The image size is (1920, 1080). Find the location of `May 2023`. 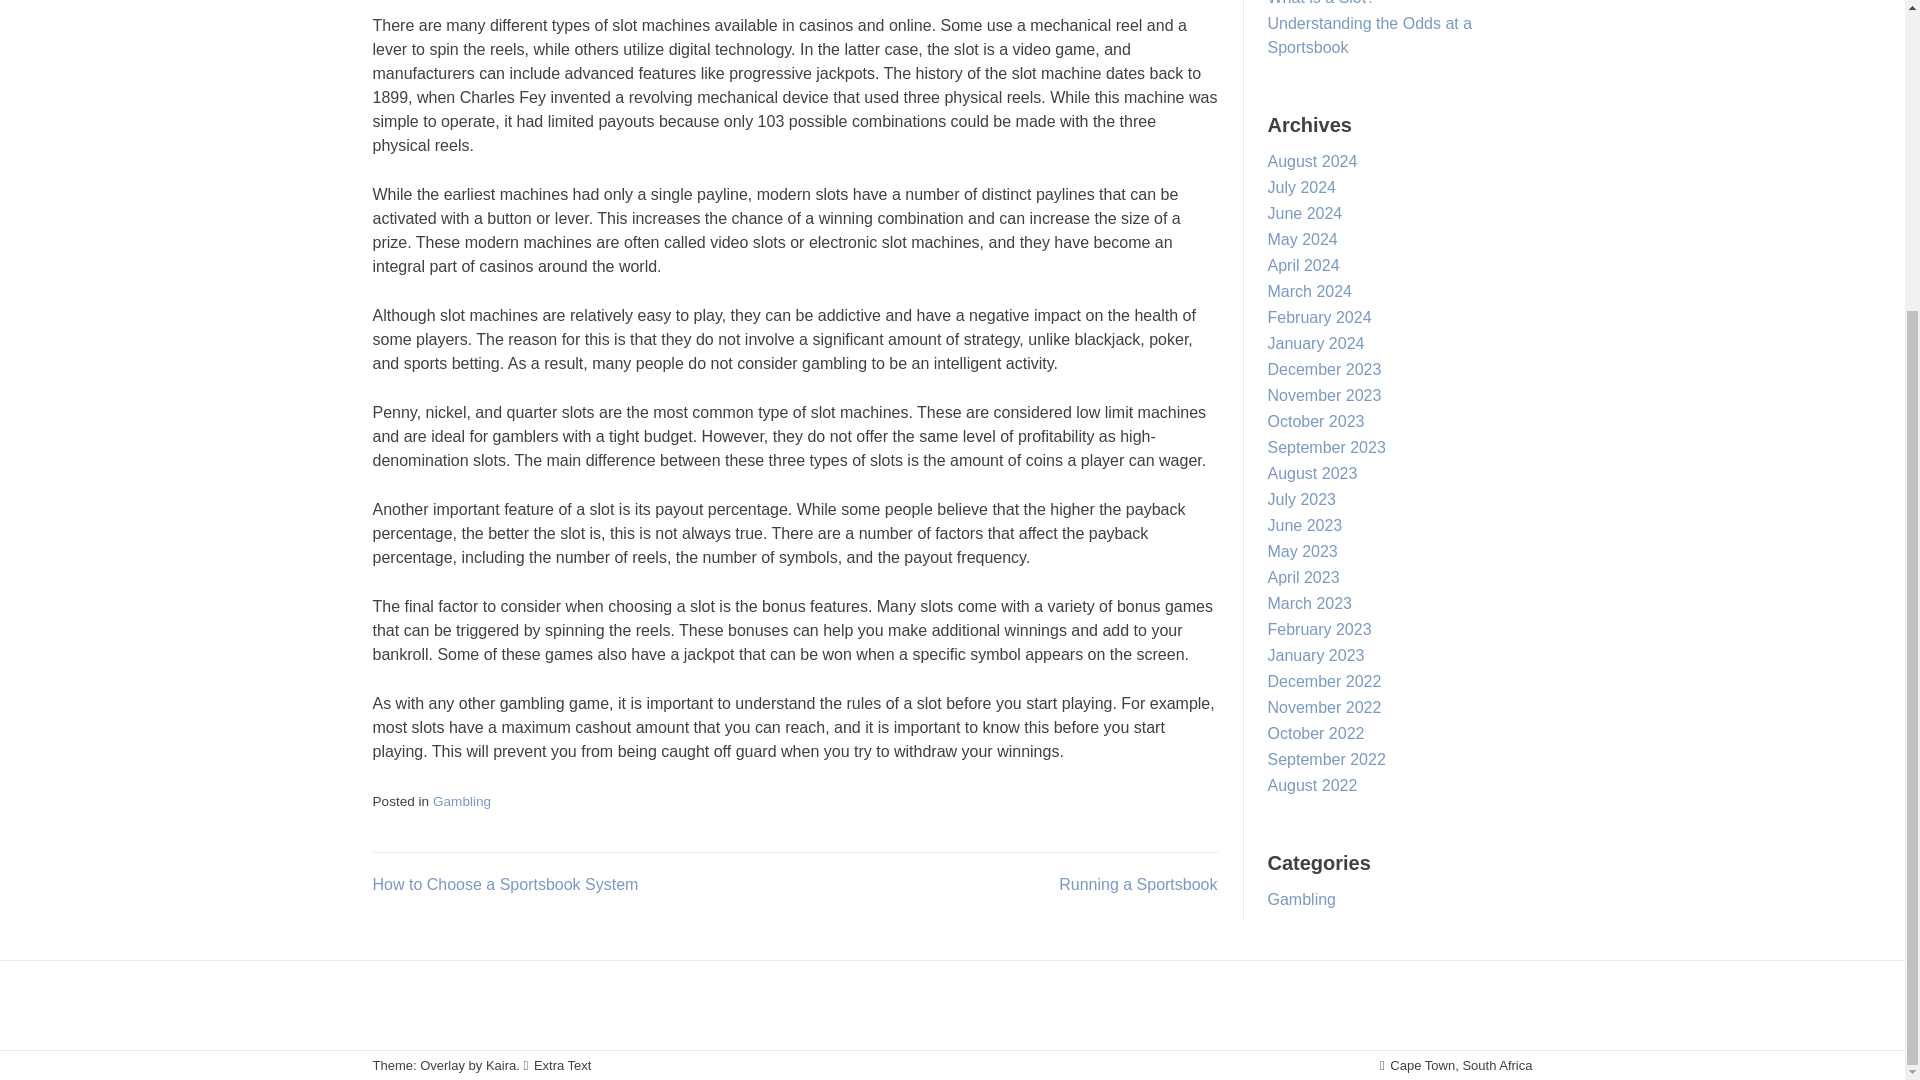

May 2023 is located at coordinates (1302, 552).